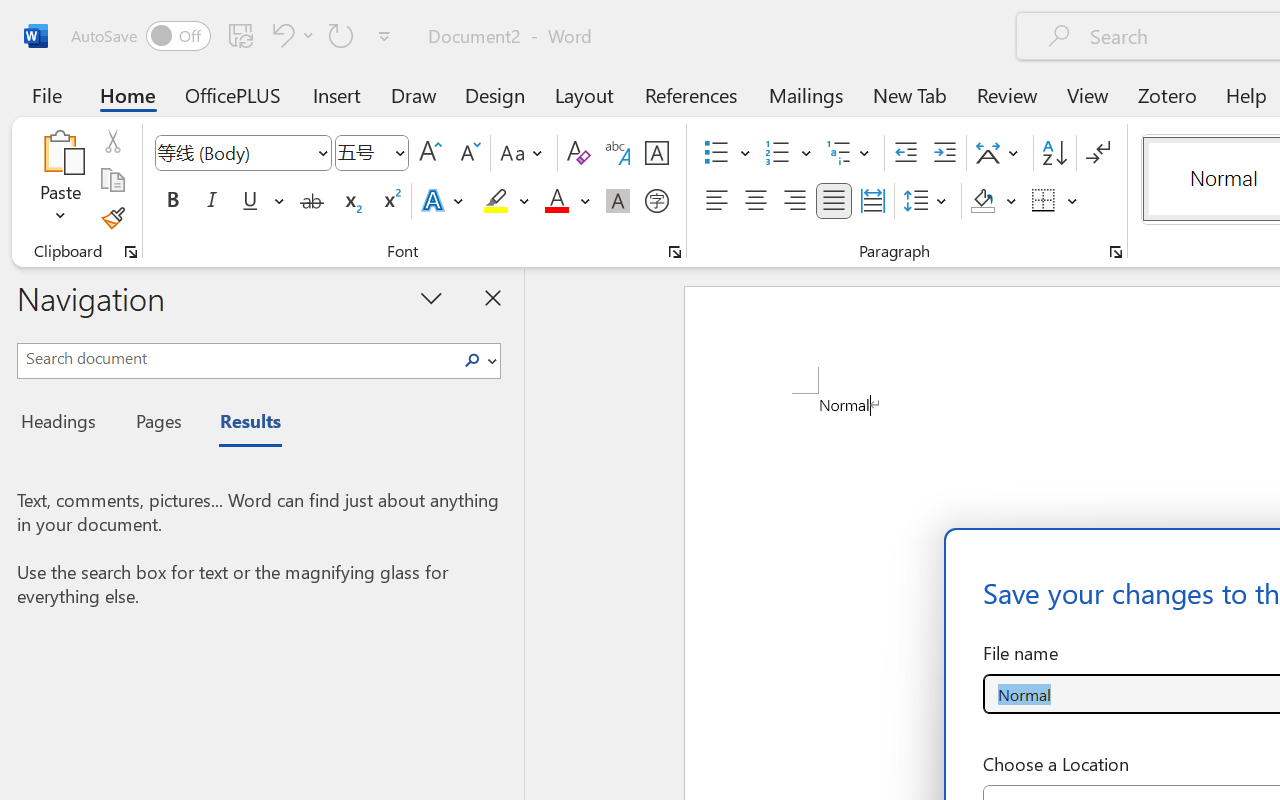 This screenshot has height=800, width=1280. What do you see at coordinates (567, 201) in the screenshot?
I see `Font Color` at bounding box center [567, 201].